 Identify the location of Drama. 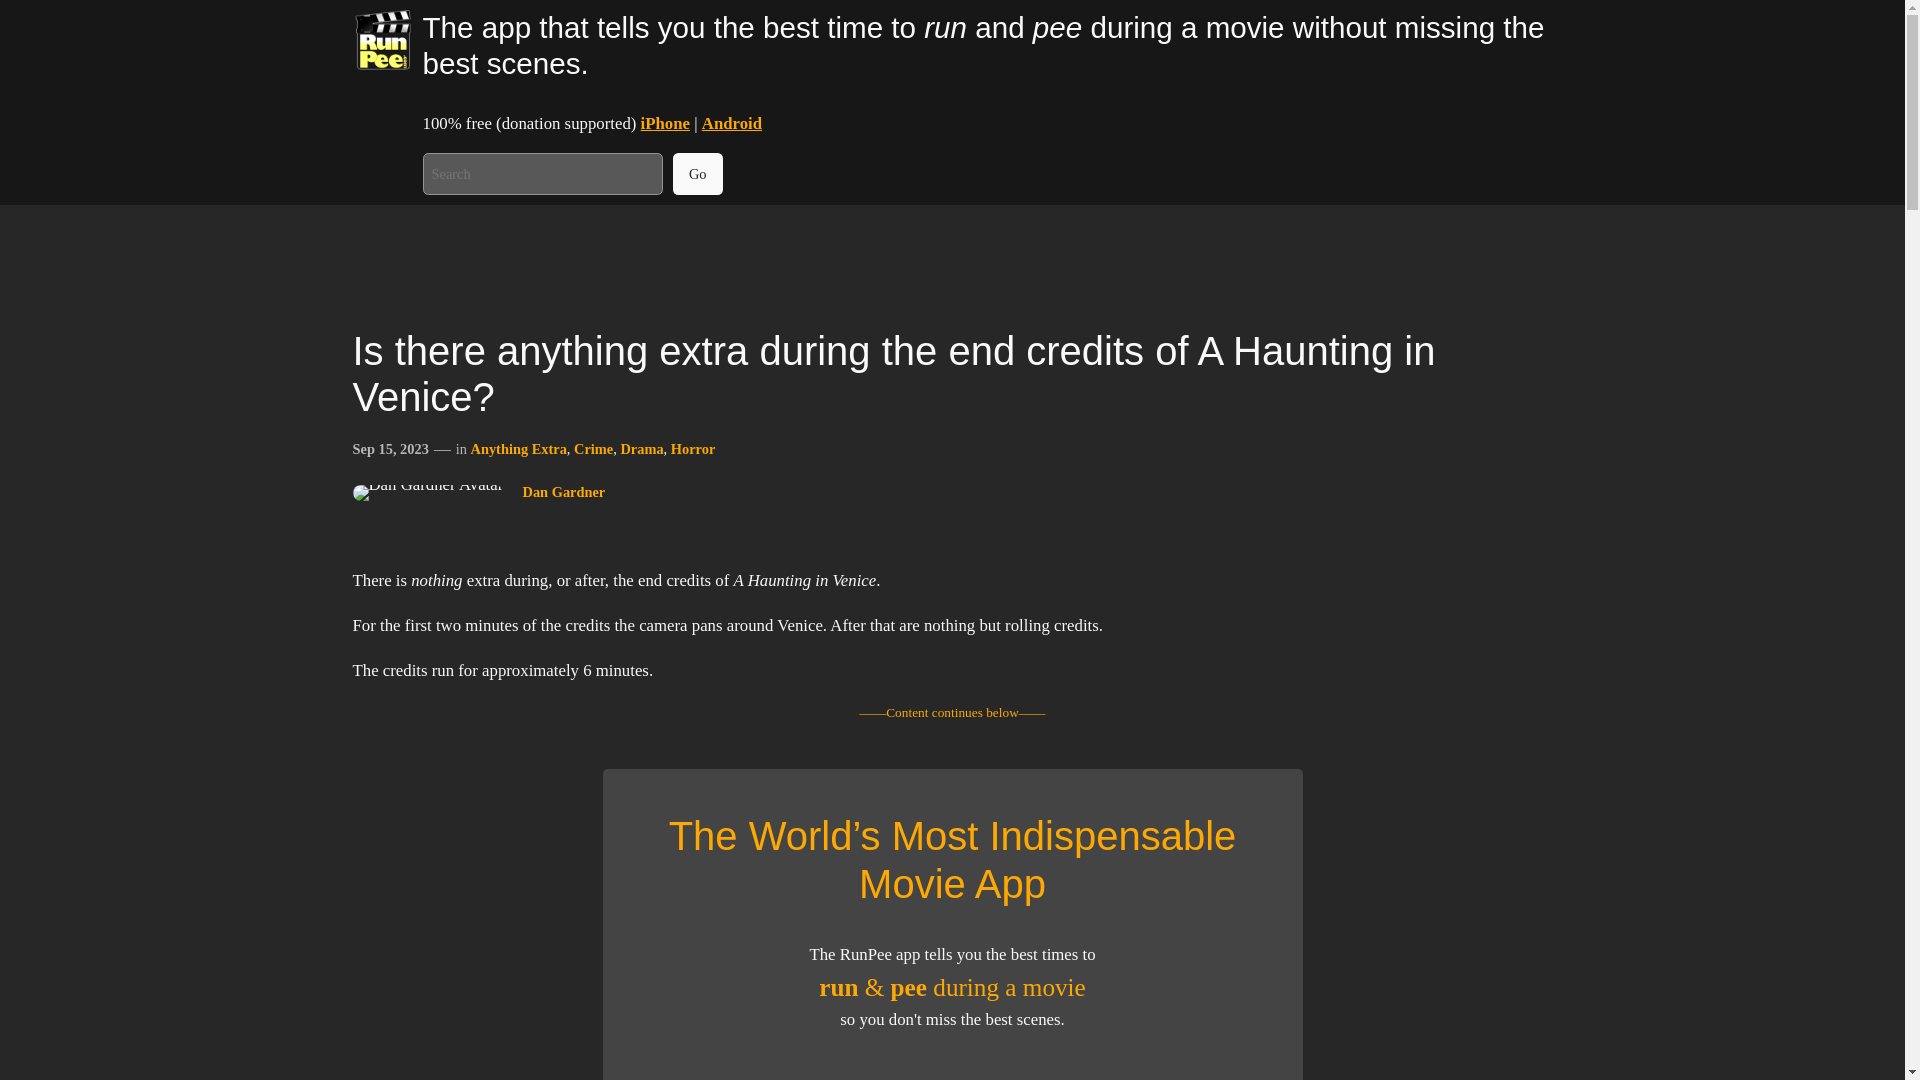
(641, 448).